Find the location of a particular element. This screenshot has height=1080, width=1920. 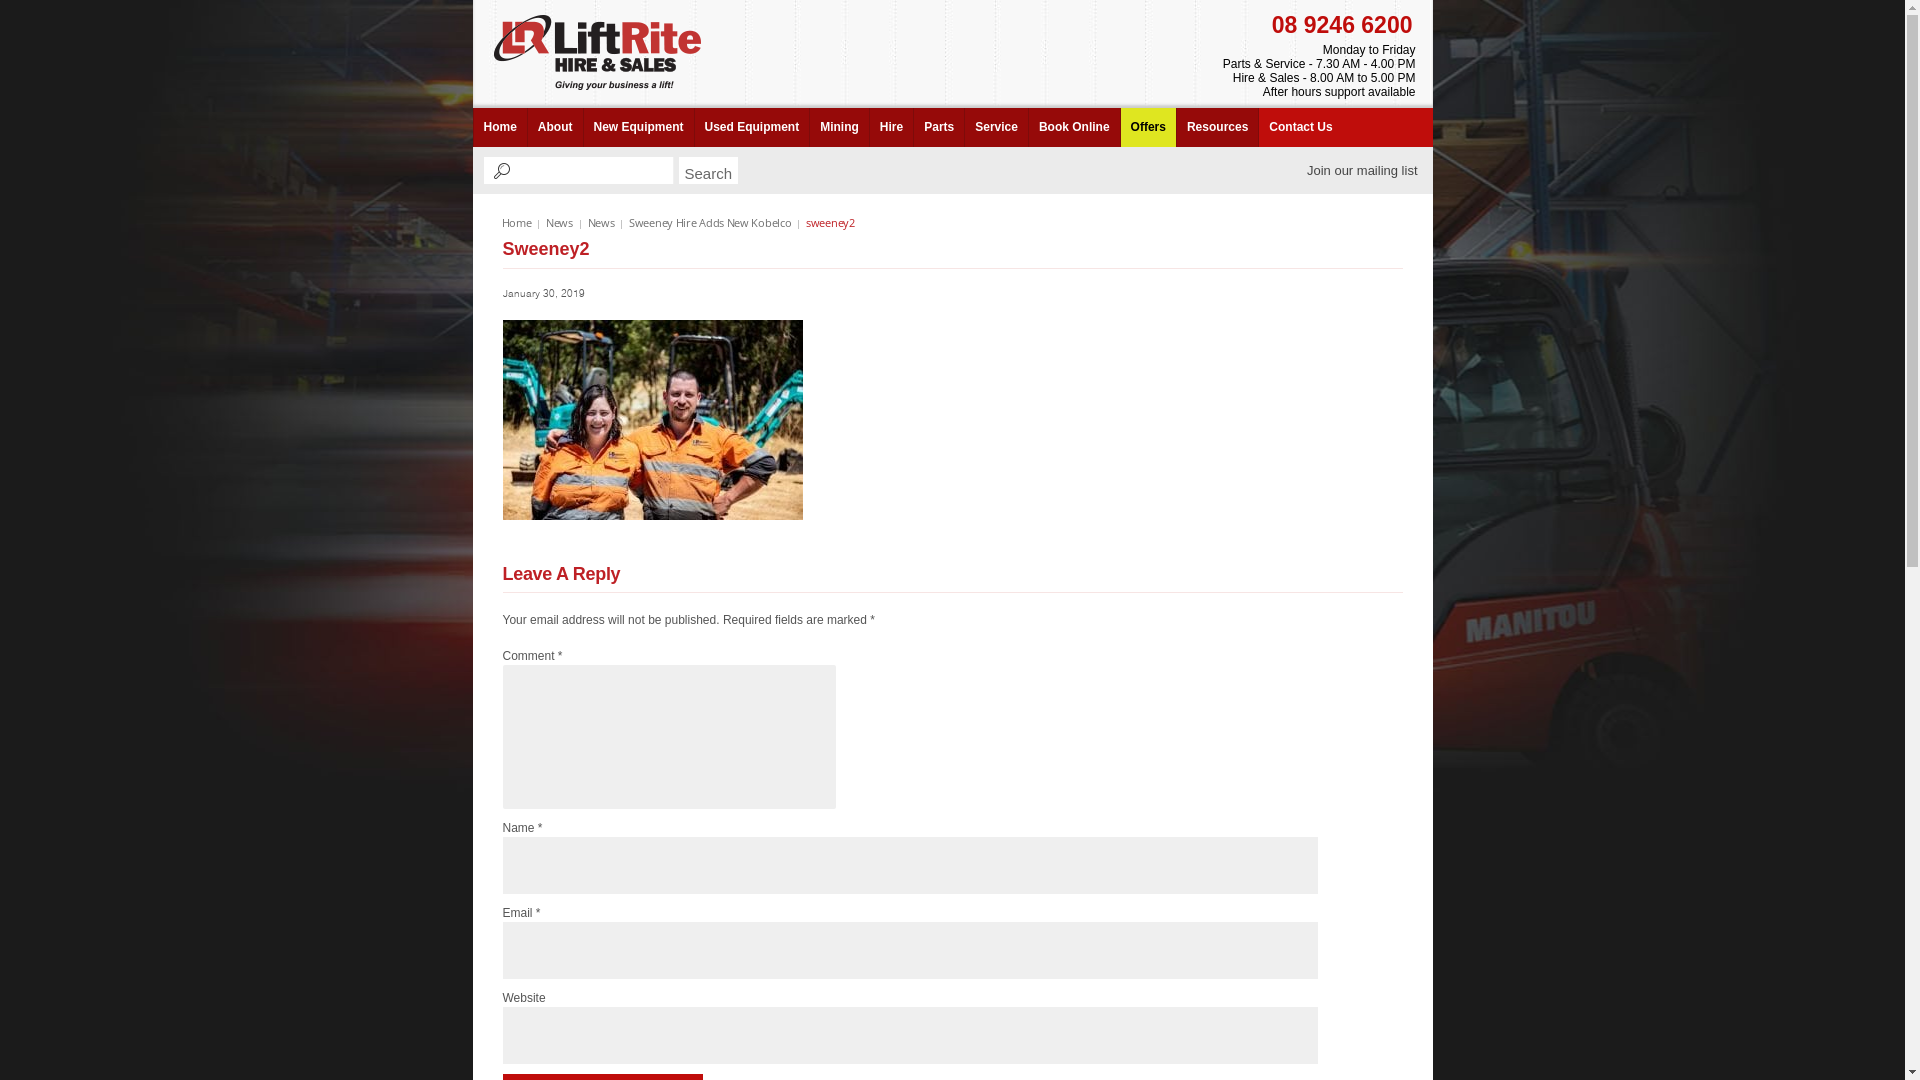

Search is located at coordinates (708, 170).